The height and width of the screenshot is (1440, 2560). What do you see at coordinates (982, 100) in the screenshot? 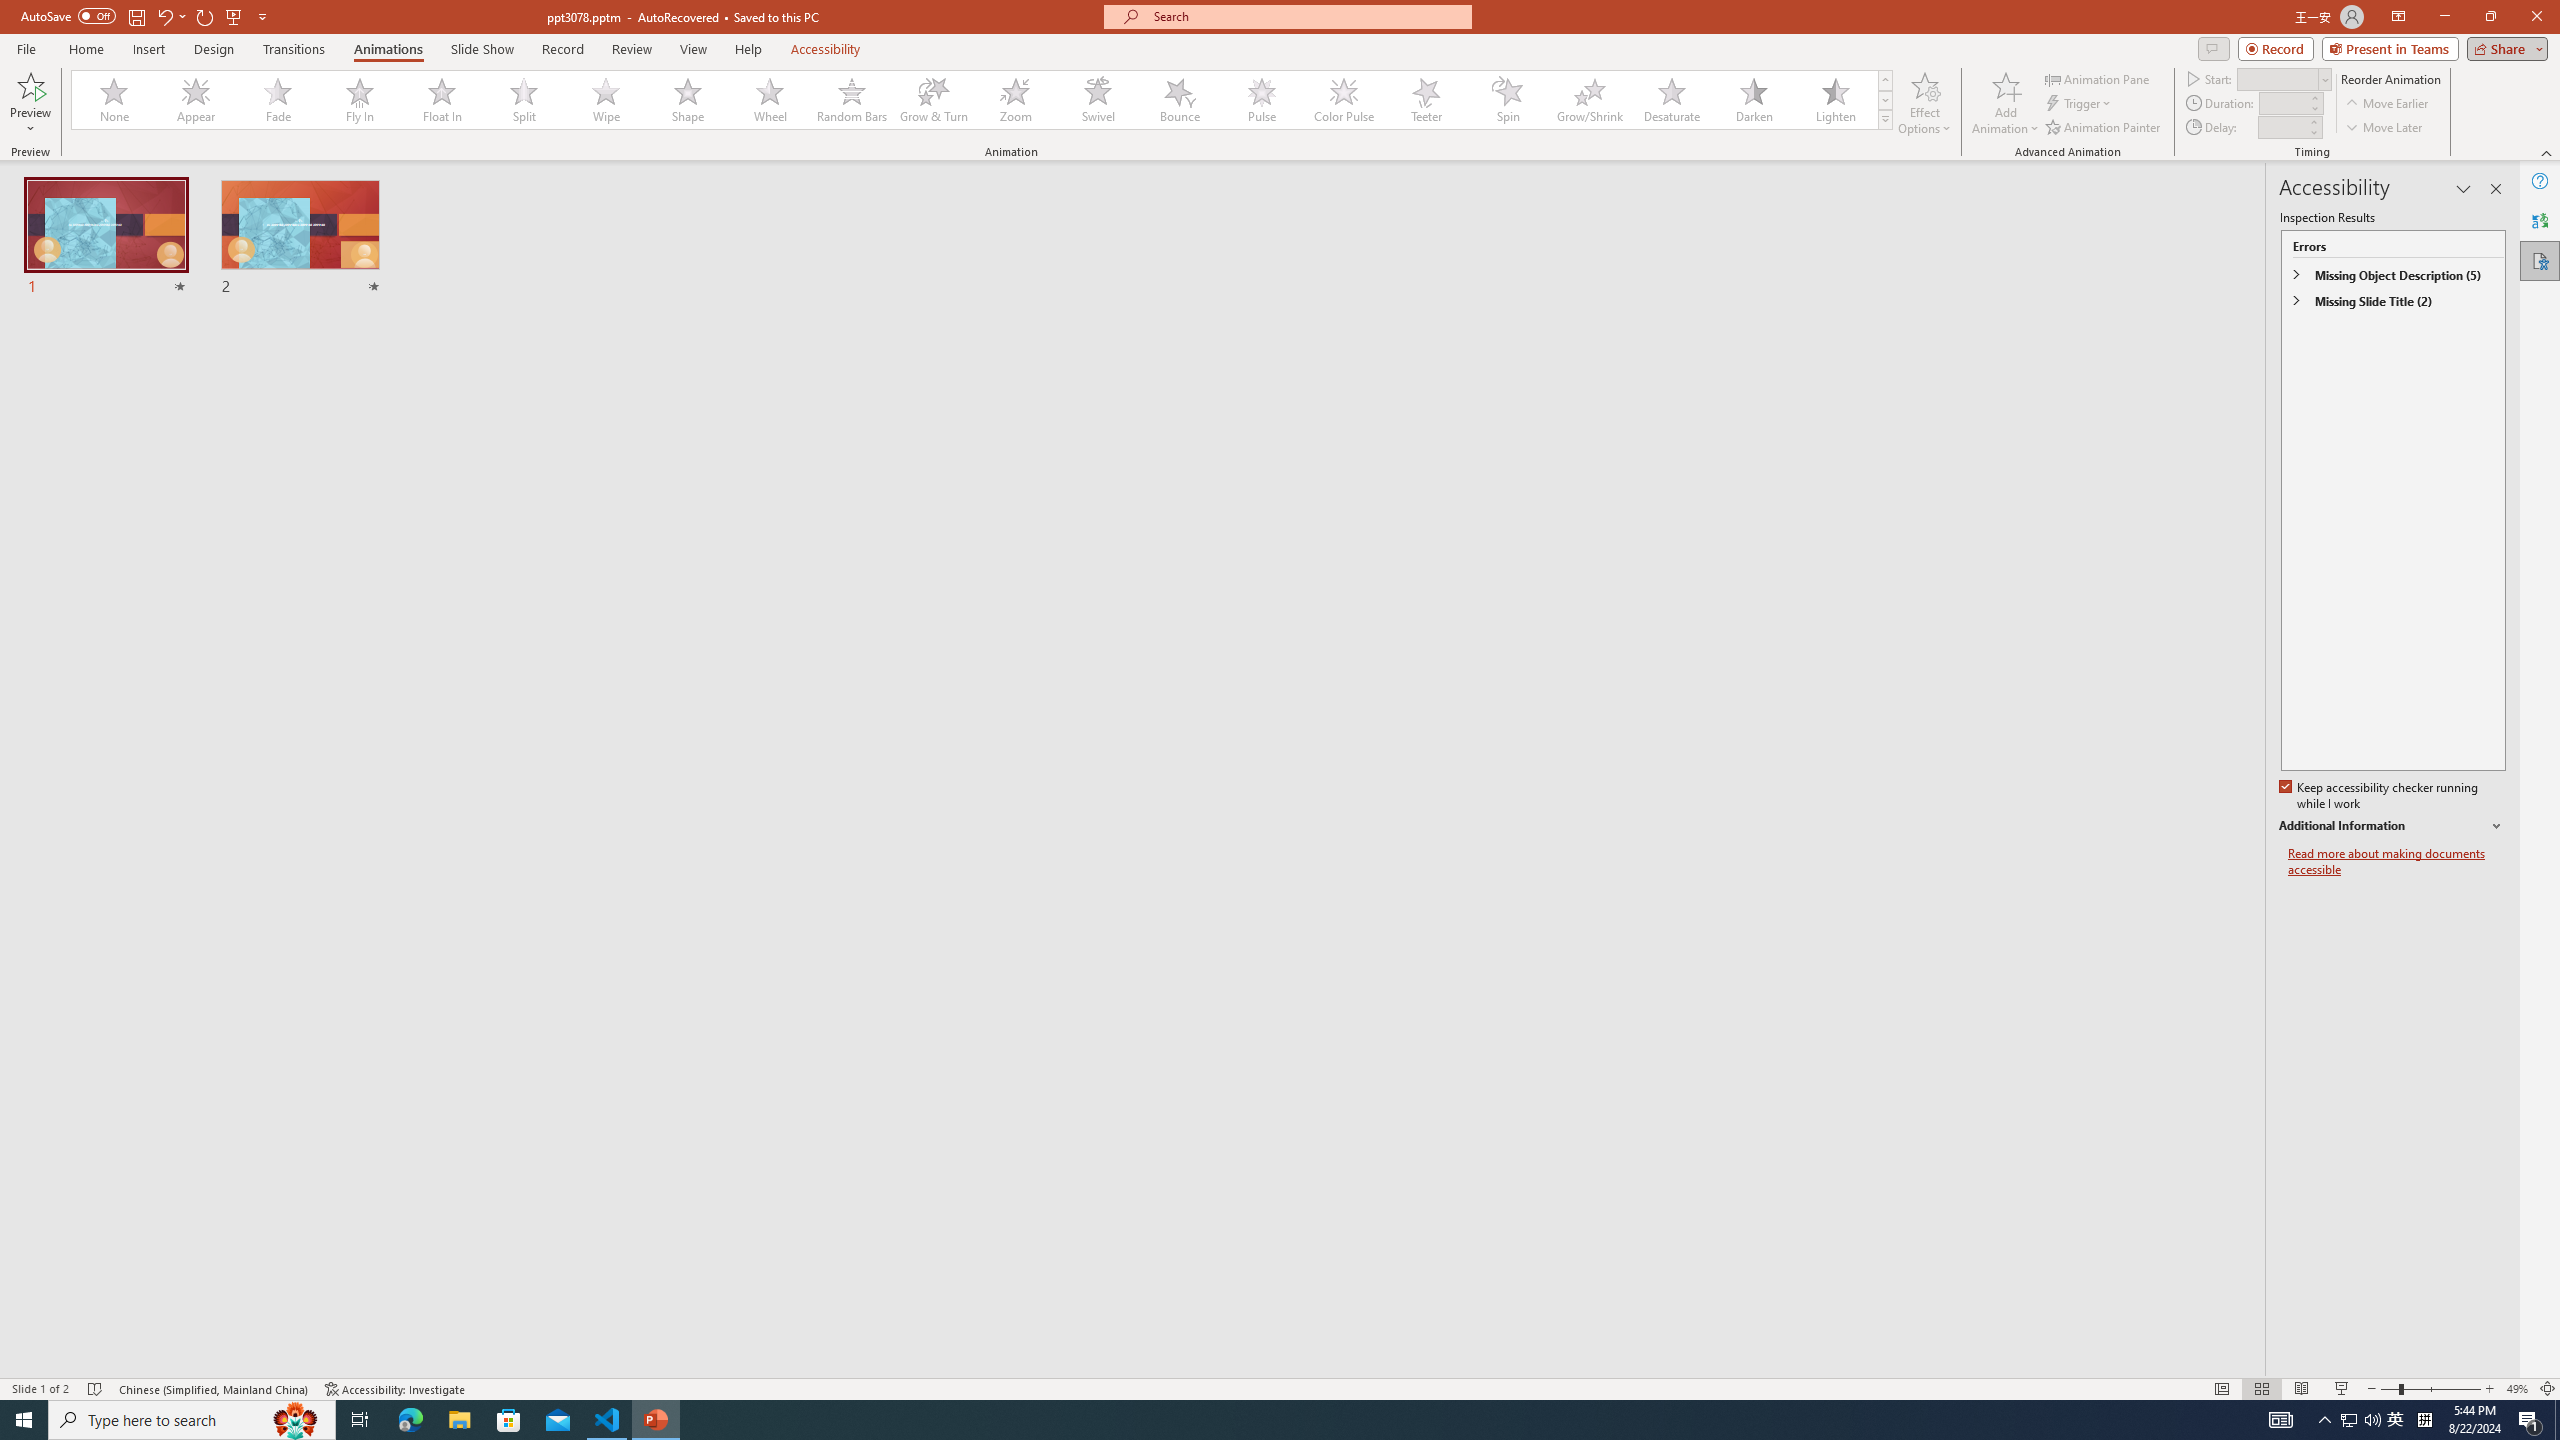
I see `AutomationID: AnimationGallery` at bounding box center [982, 100].